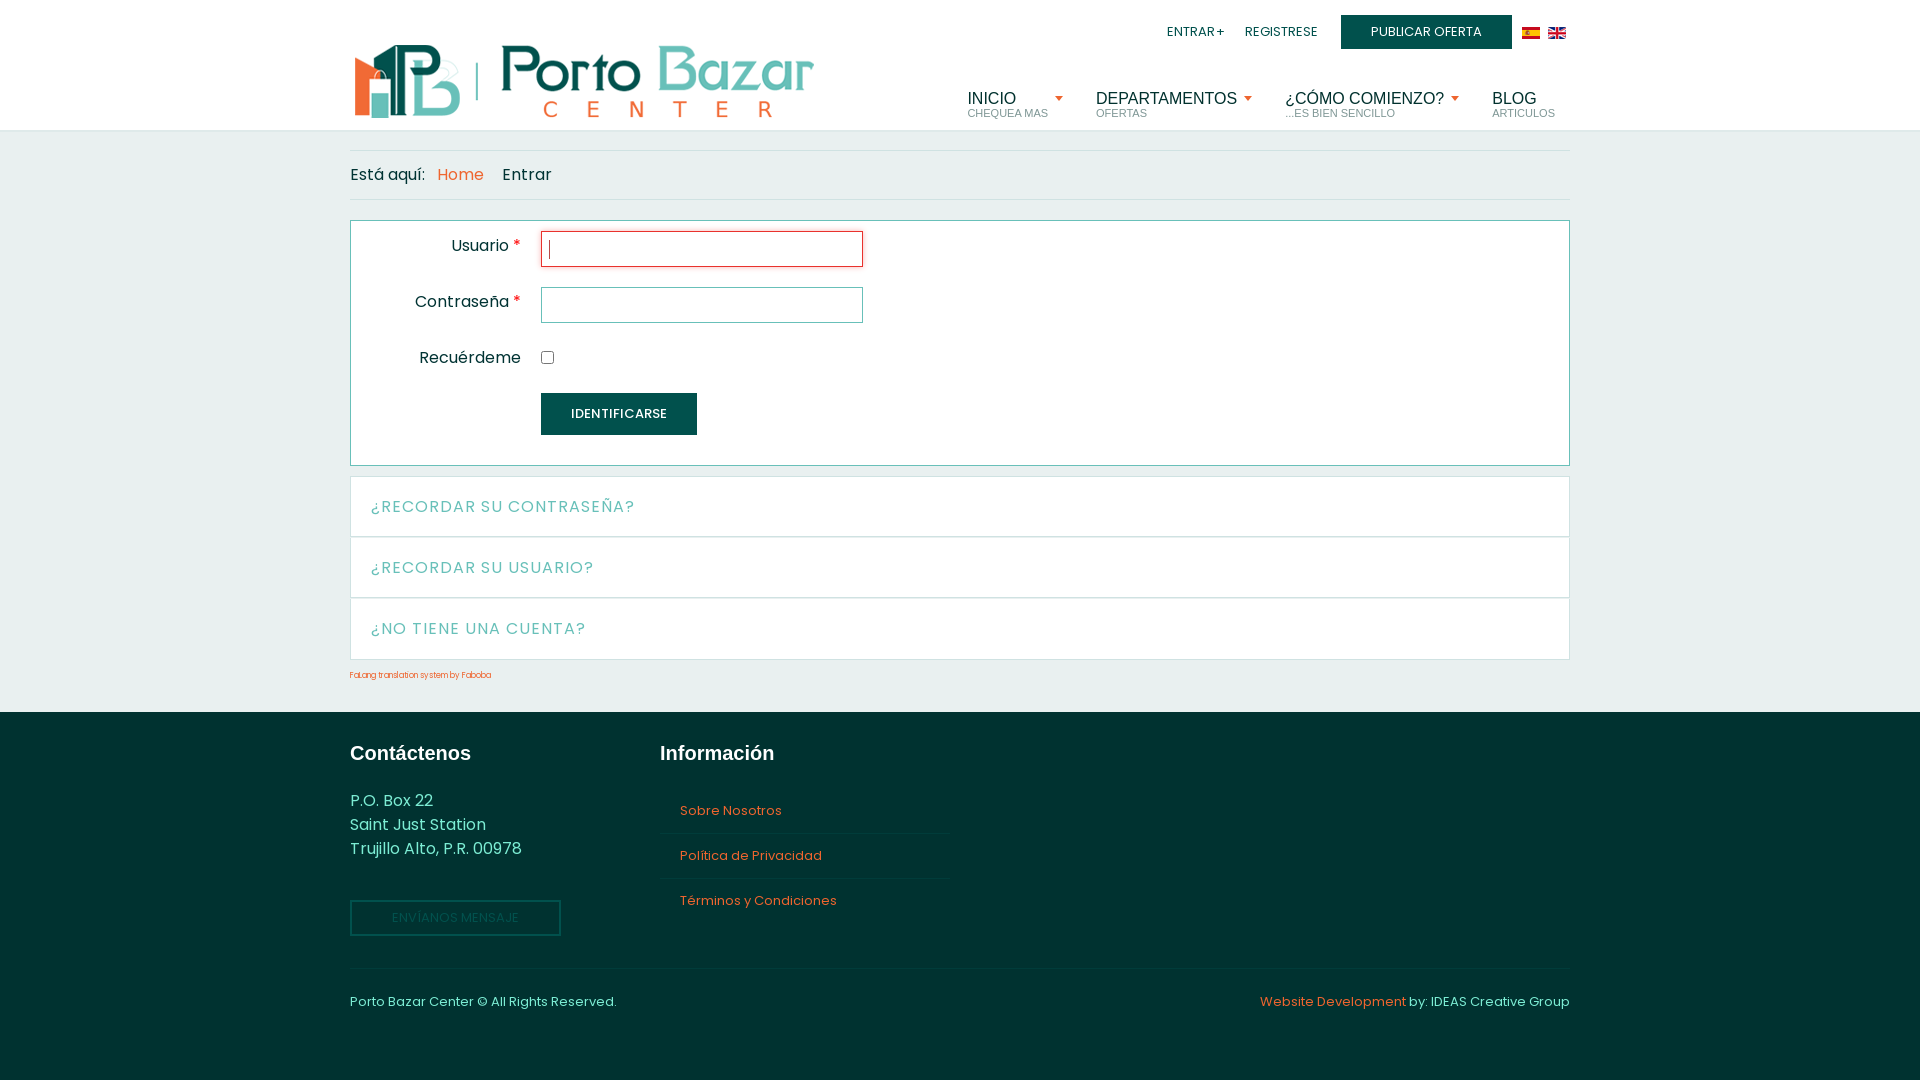  Describe the element at coordinates (1174, 105) in the screenshot. I see `DEPARTAMENTOS
OFERTAS` at that location.